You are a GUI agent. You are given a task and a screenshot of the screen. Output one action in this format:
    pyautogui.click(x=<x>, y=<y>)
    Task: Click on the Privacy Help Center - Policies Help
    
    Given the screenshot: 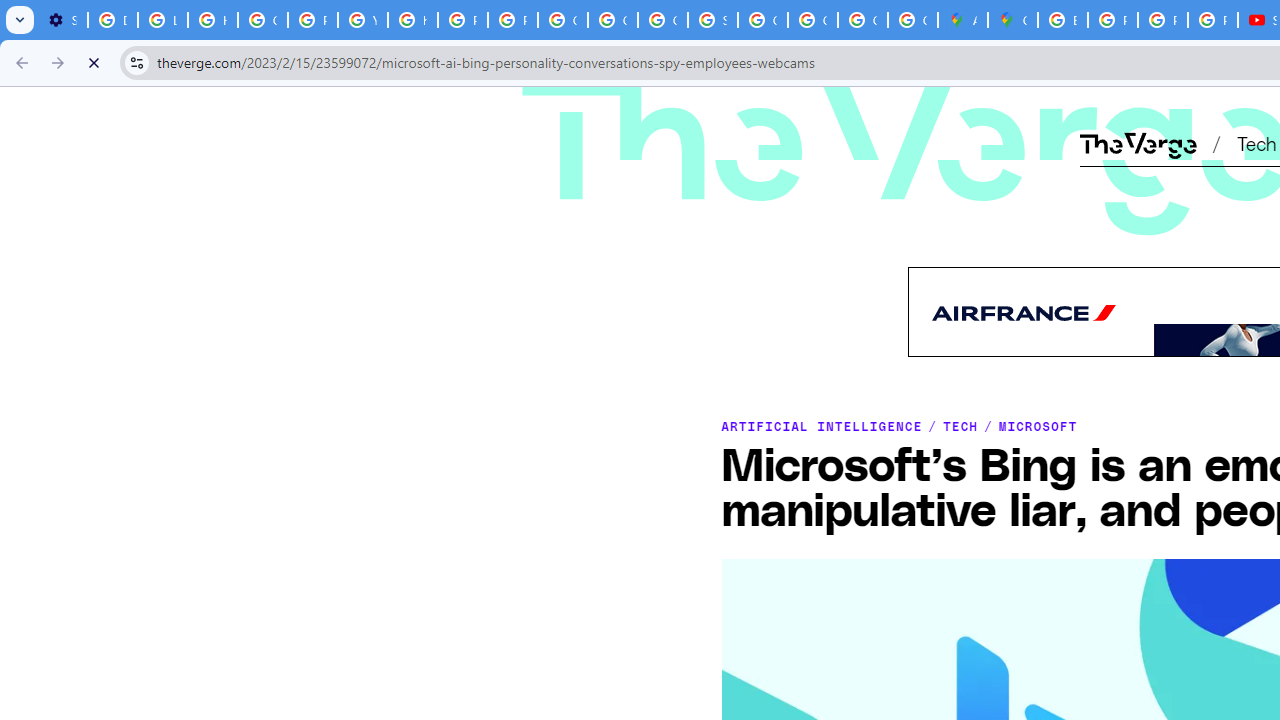 What is the action you would take?
    pyautogui.click(x=312, y=20)
    